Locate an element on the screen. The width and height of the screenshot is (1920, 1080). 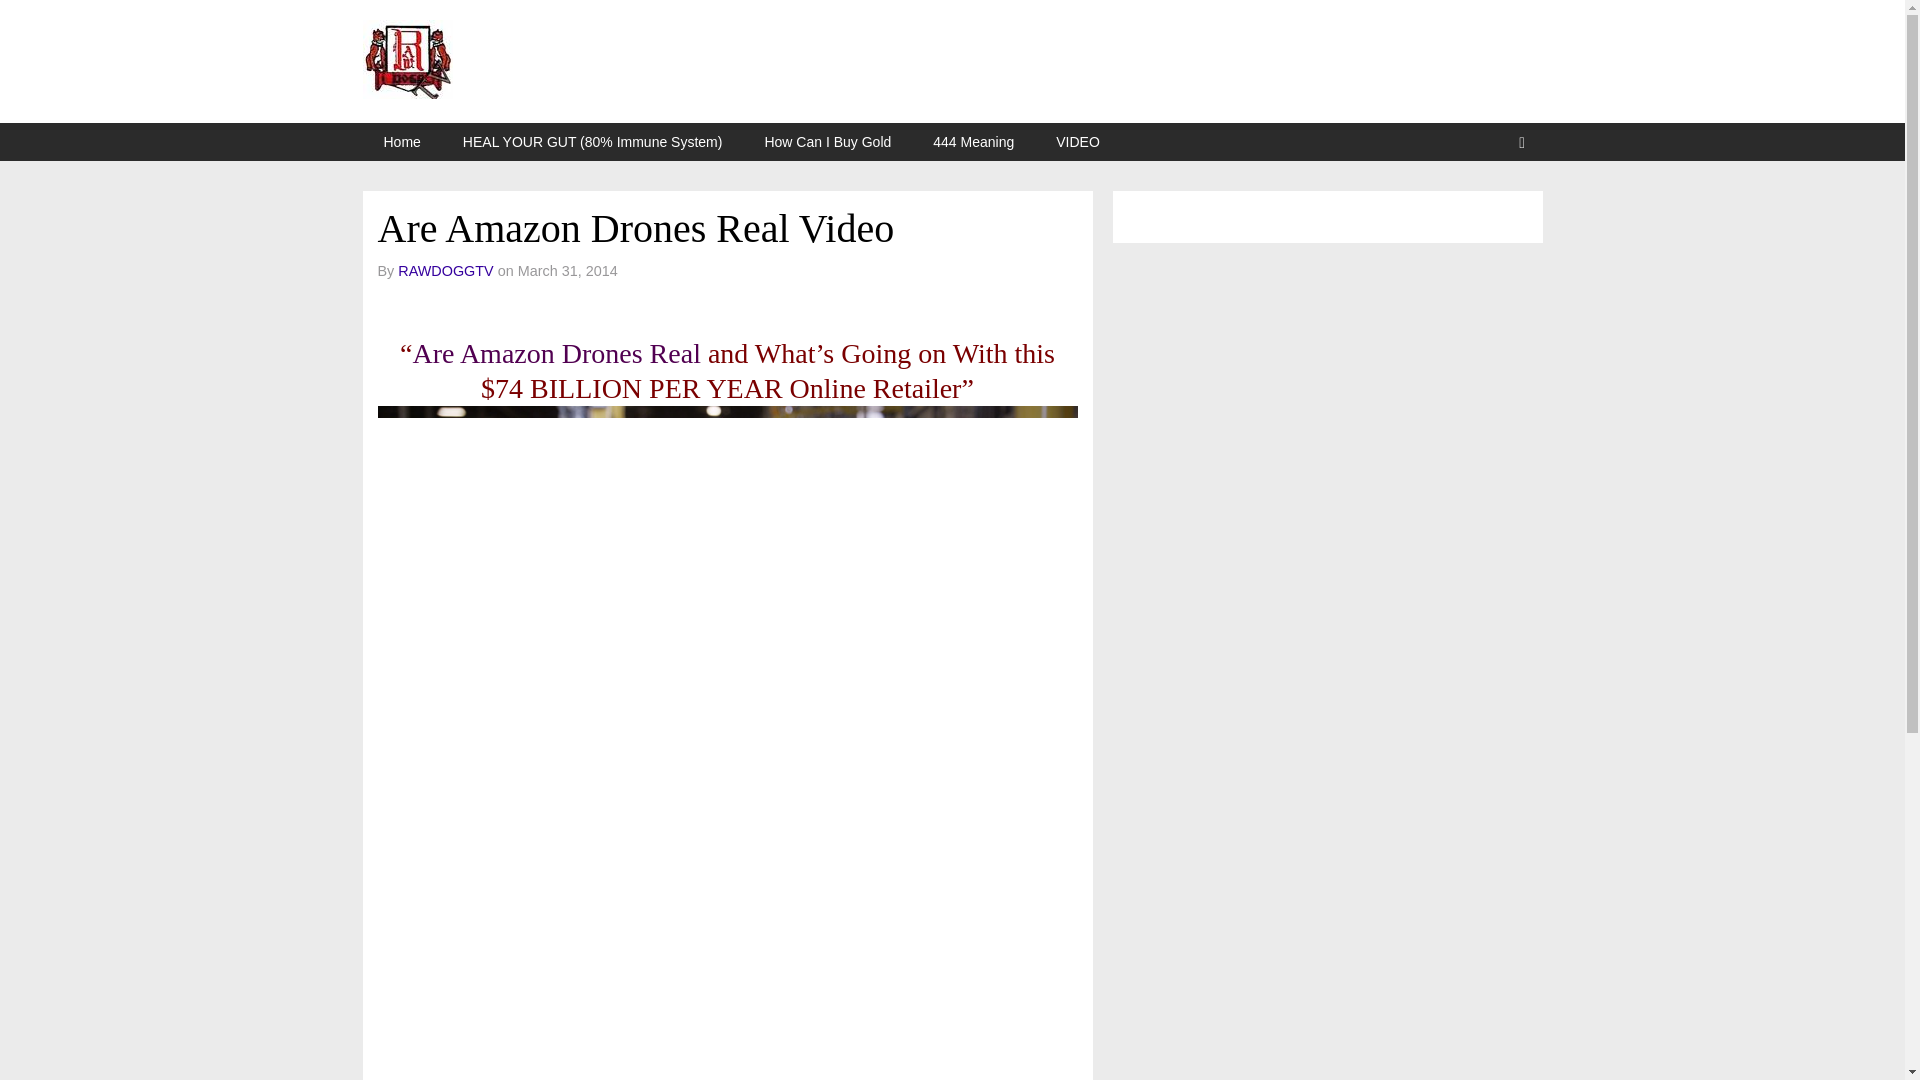
Spanish is located at coordinates (1162, 214).